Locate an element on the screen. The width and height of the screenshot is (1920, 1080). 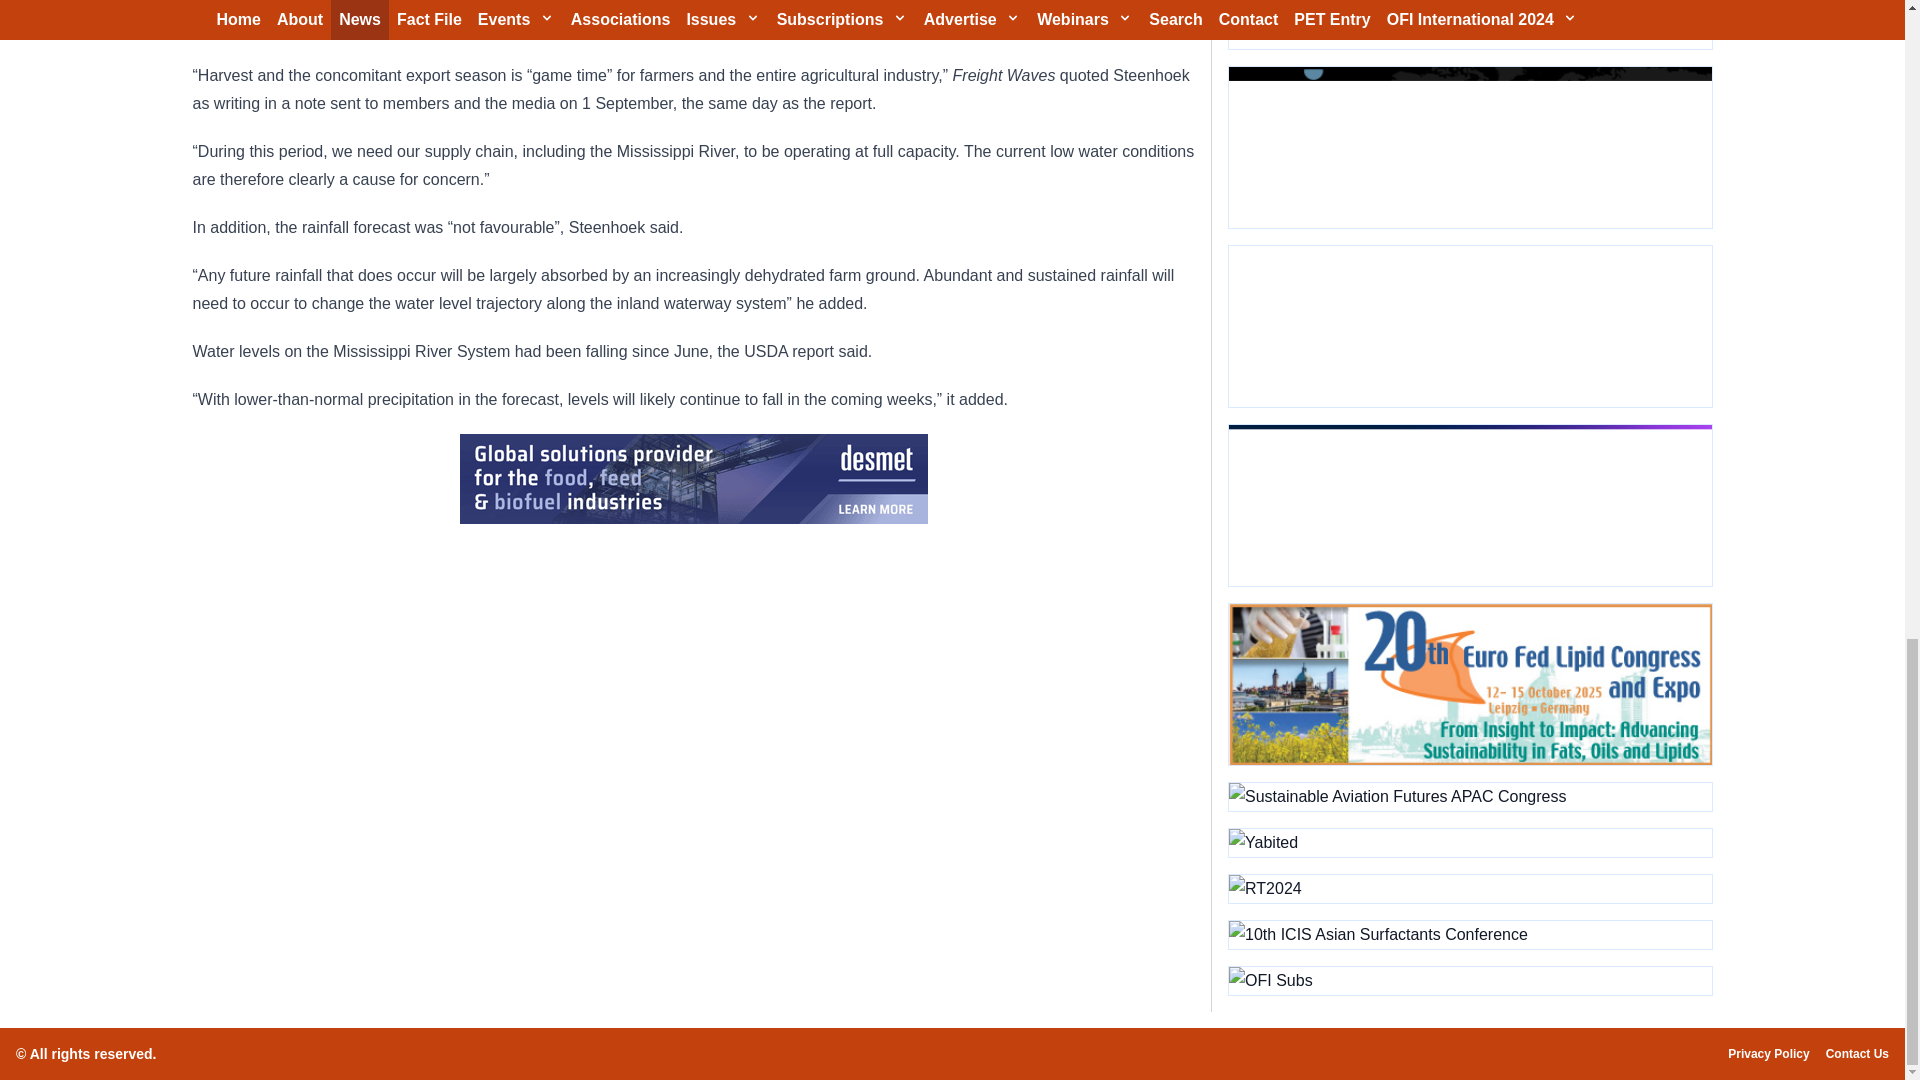
Sustainable Aviation Futures North America Congress is located at coordinates (1469, 146).